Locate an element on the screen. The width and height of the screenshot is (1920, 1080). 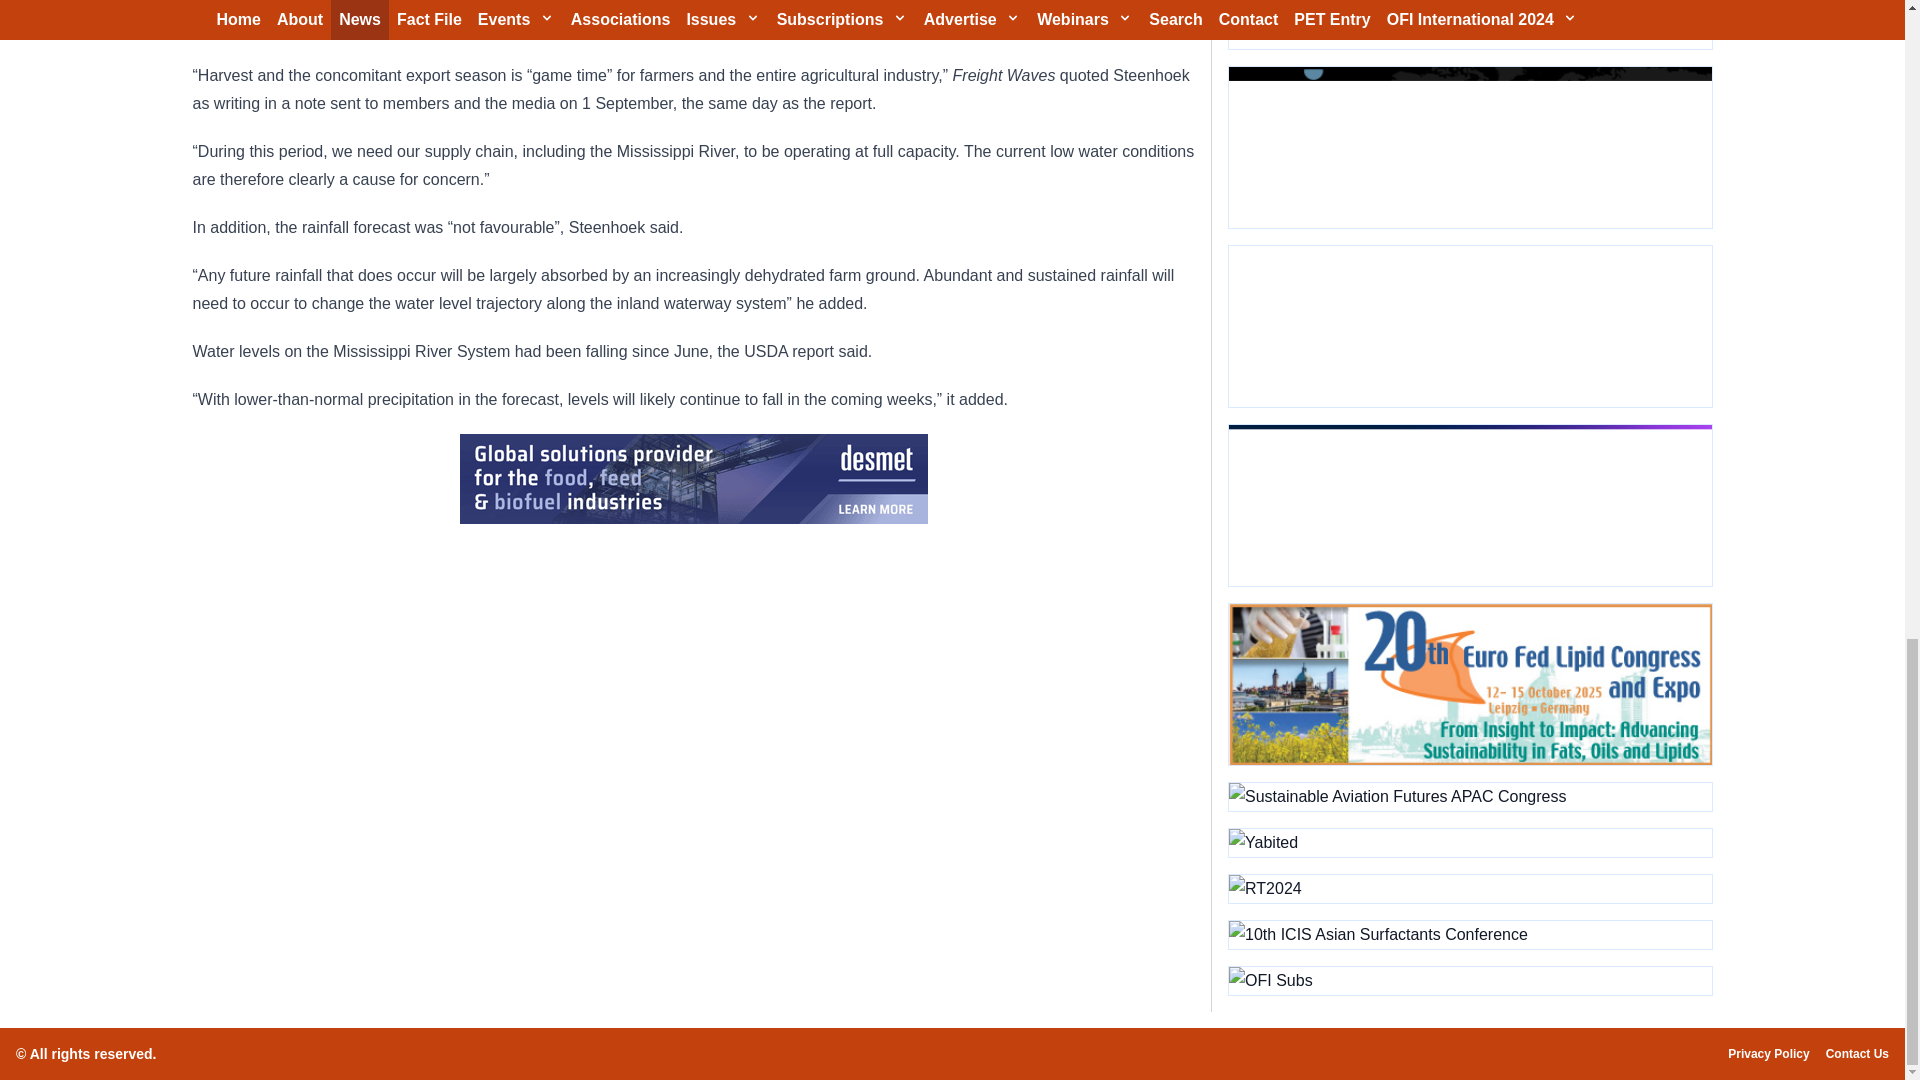
Sustainable Aviation Futures North America Congress is located at coordinates (1469, 146).